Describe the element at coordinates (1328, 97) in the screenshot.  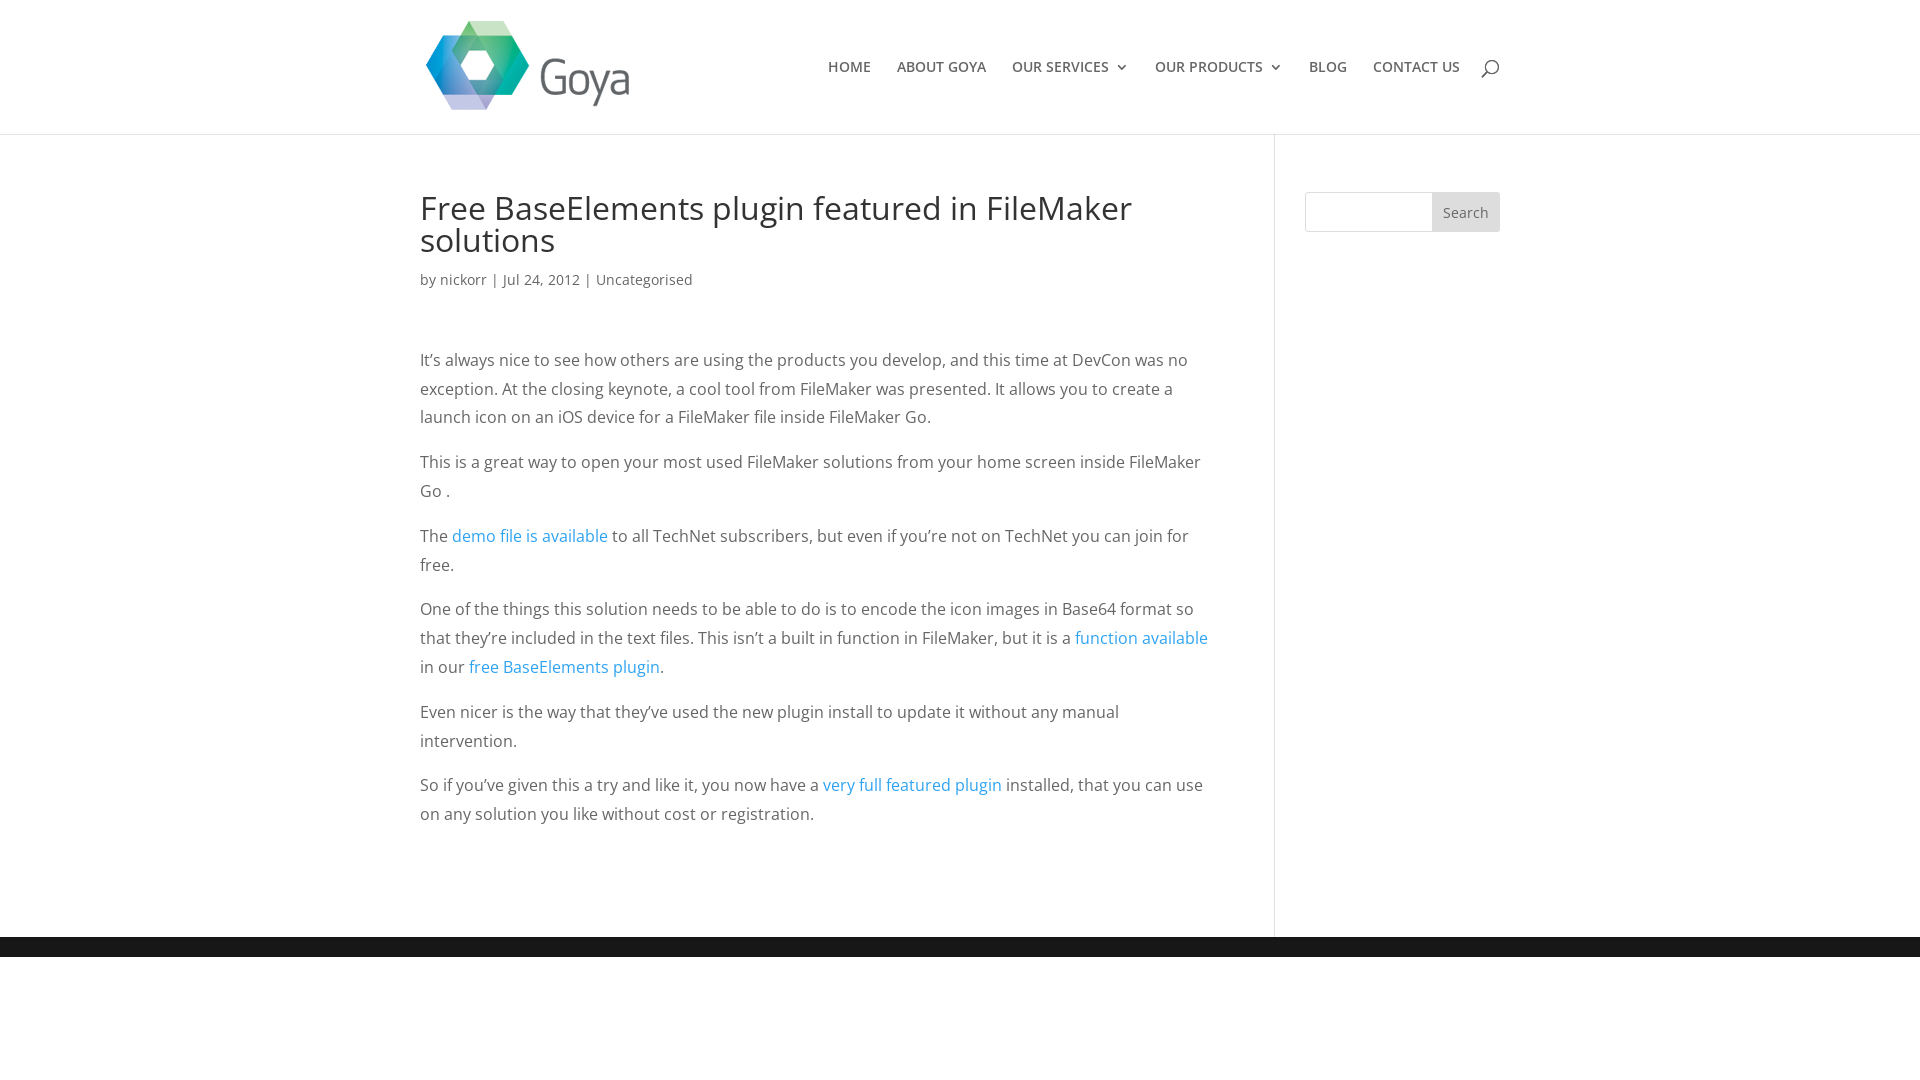
I see `BLOG` at that location.